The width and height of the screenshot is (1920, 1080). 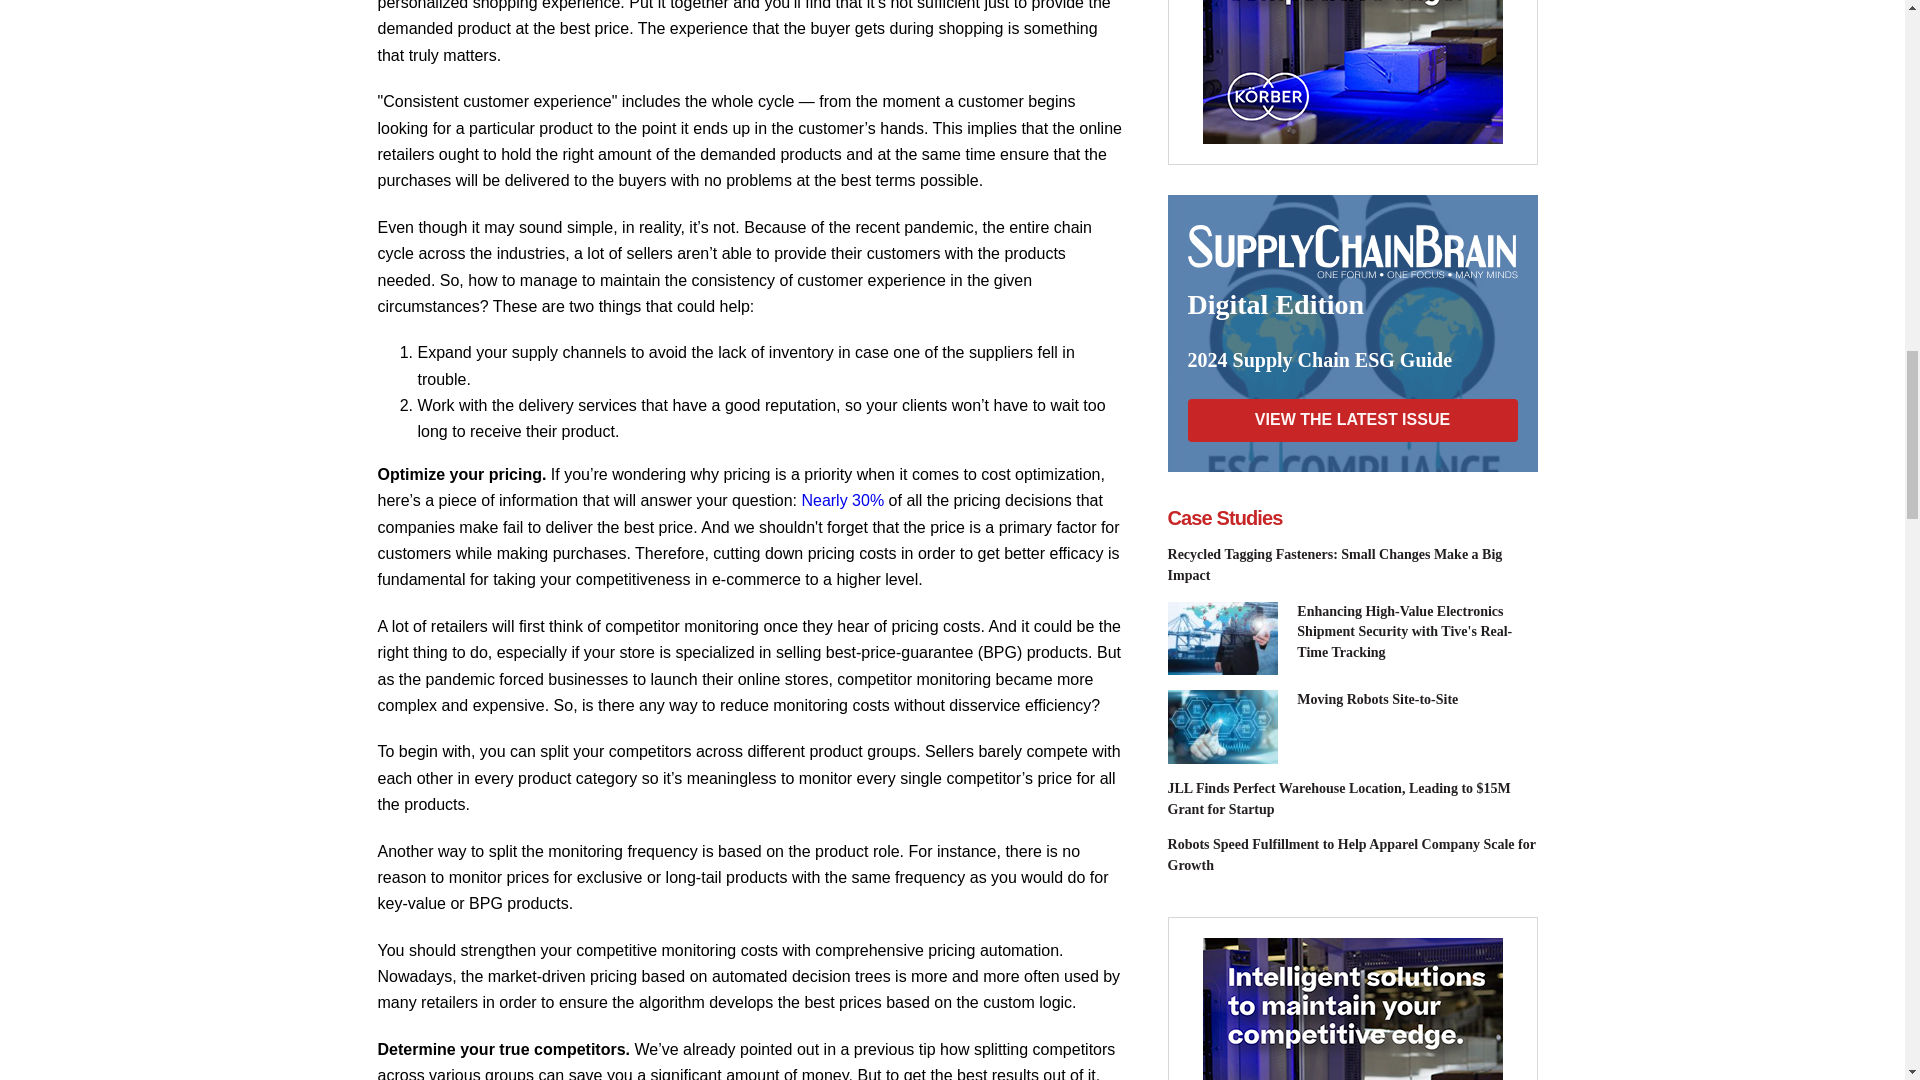 I want to click on Korber-AI-300x250-1.jpg, so click(x=1351, y=72).